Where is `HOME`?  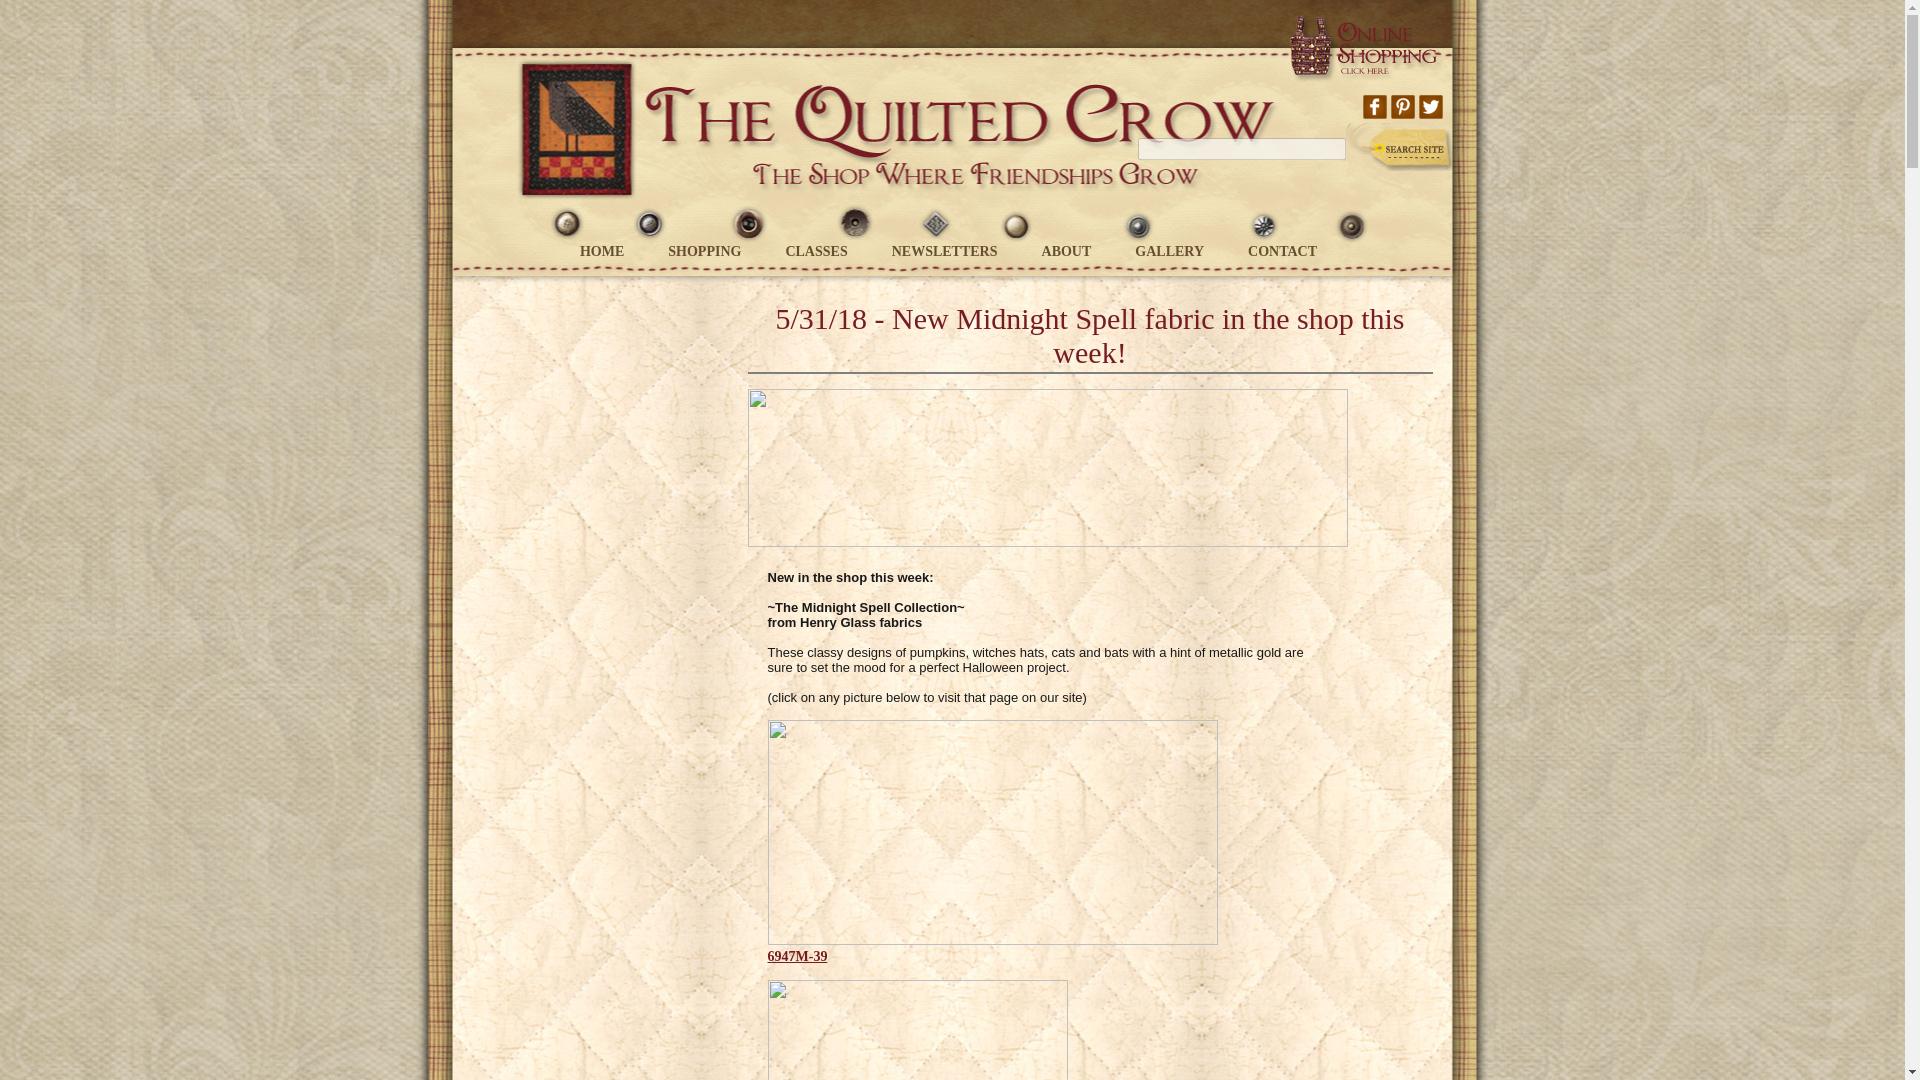 HOME is located at coordinates (602, 252).